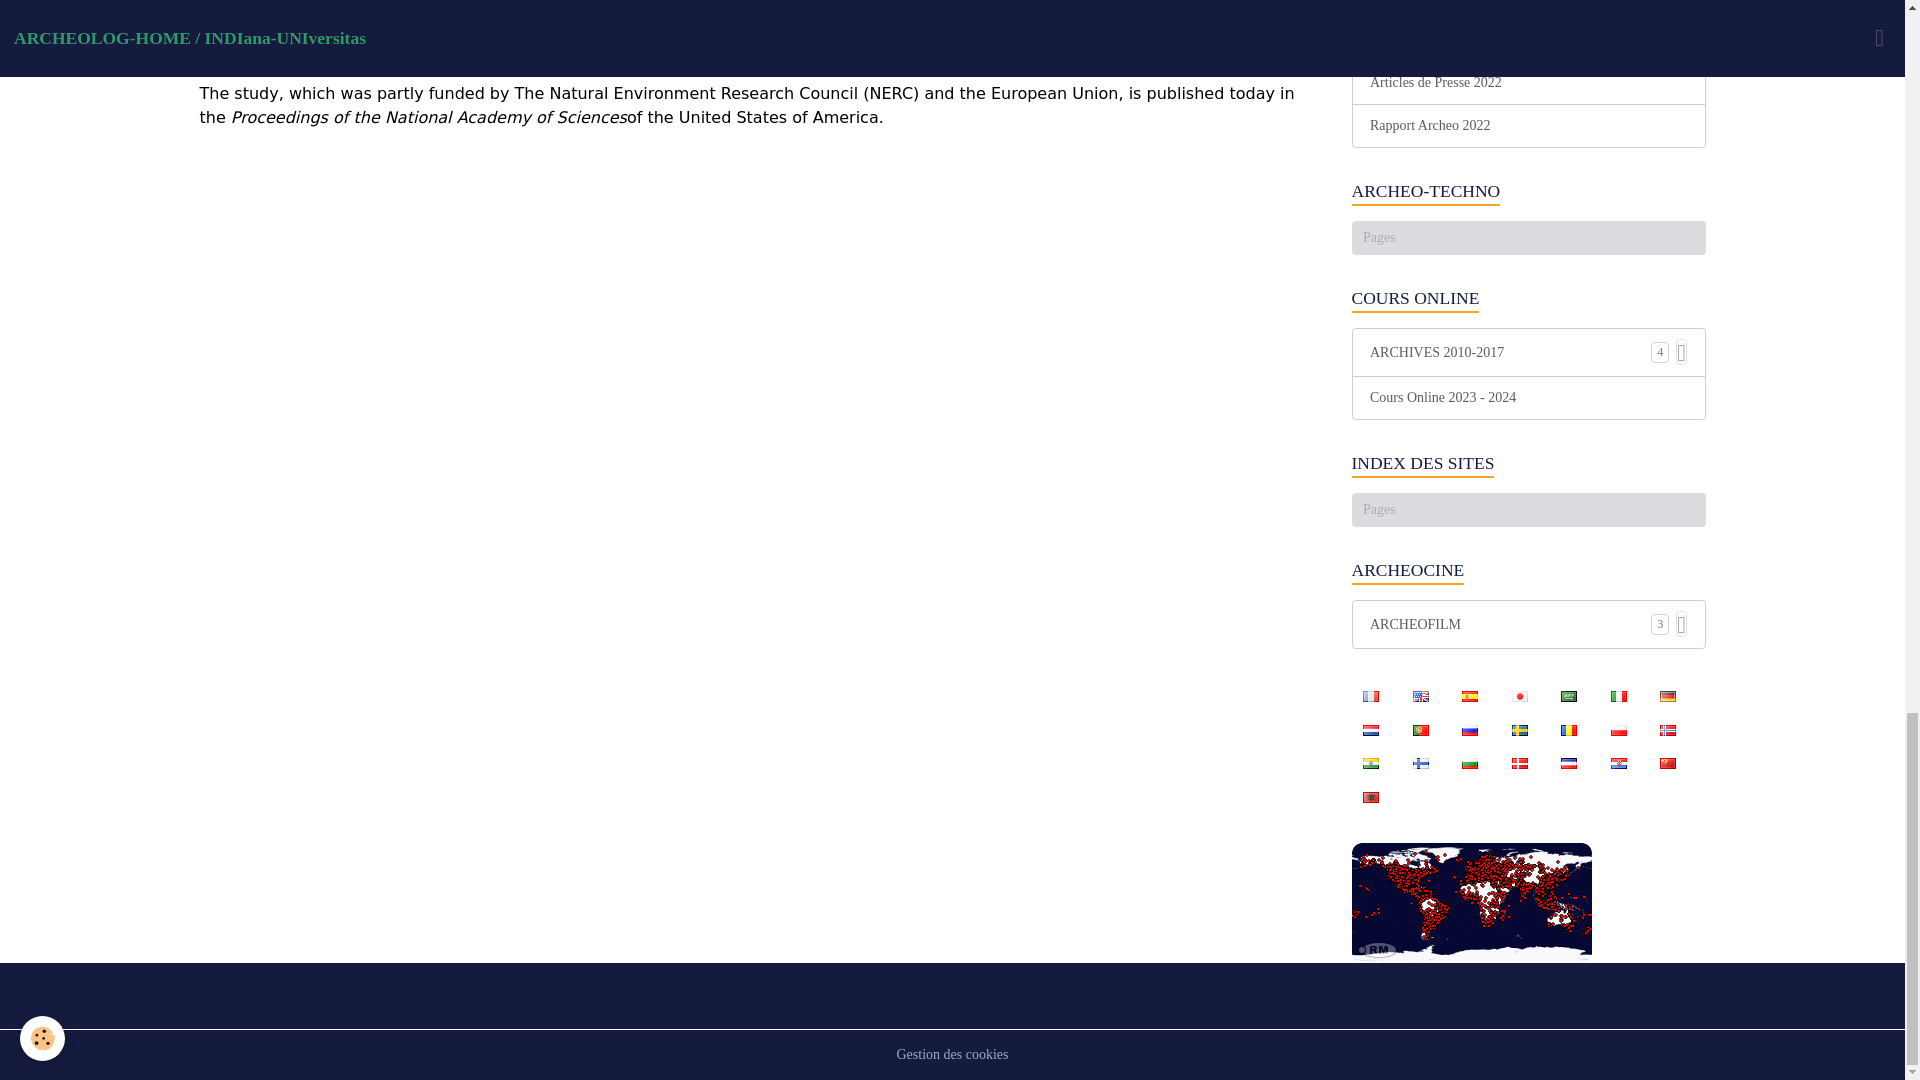 The width and height of the screenshot is (1920, 1080). What do you see at coordinates (1519, 696) in the screenshot?
I see `Japanese` at bounding box center [1519, 696].